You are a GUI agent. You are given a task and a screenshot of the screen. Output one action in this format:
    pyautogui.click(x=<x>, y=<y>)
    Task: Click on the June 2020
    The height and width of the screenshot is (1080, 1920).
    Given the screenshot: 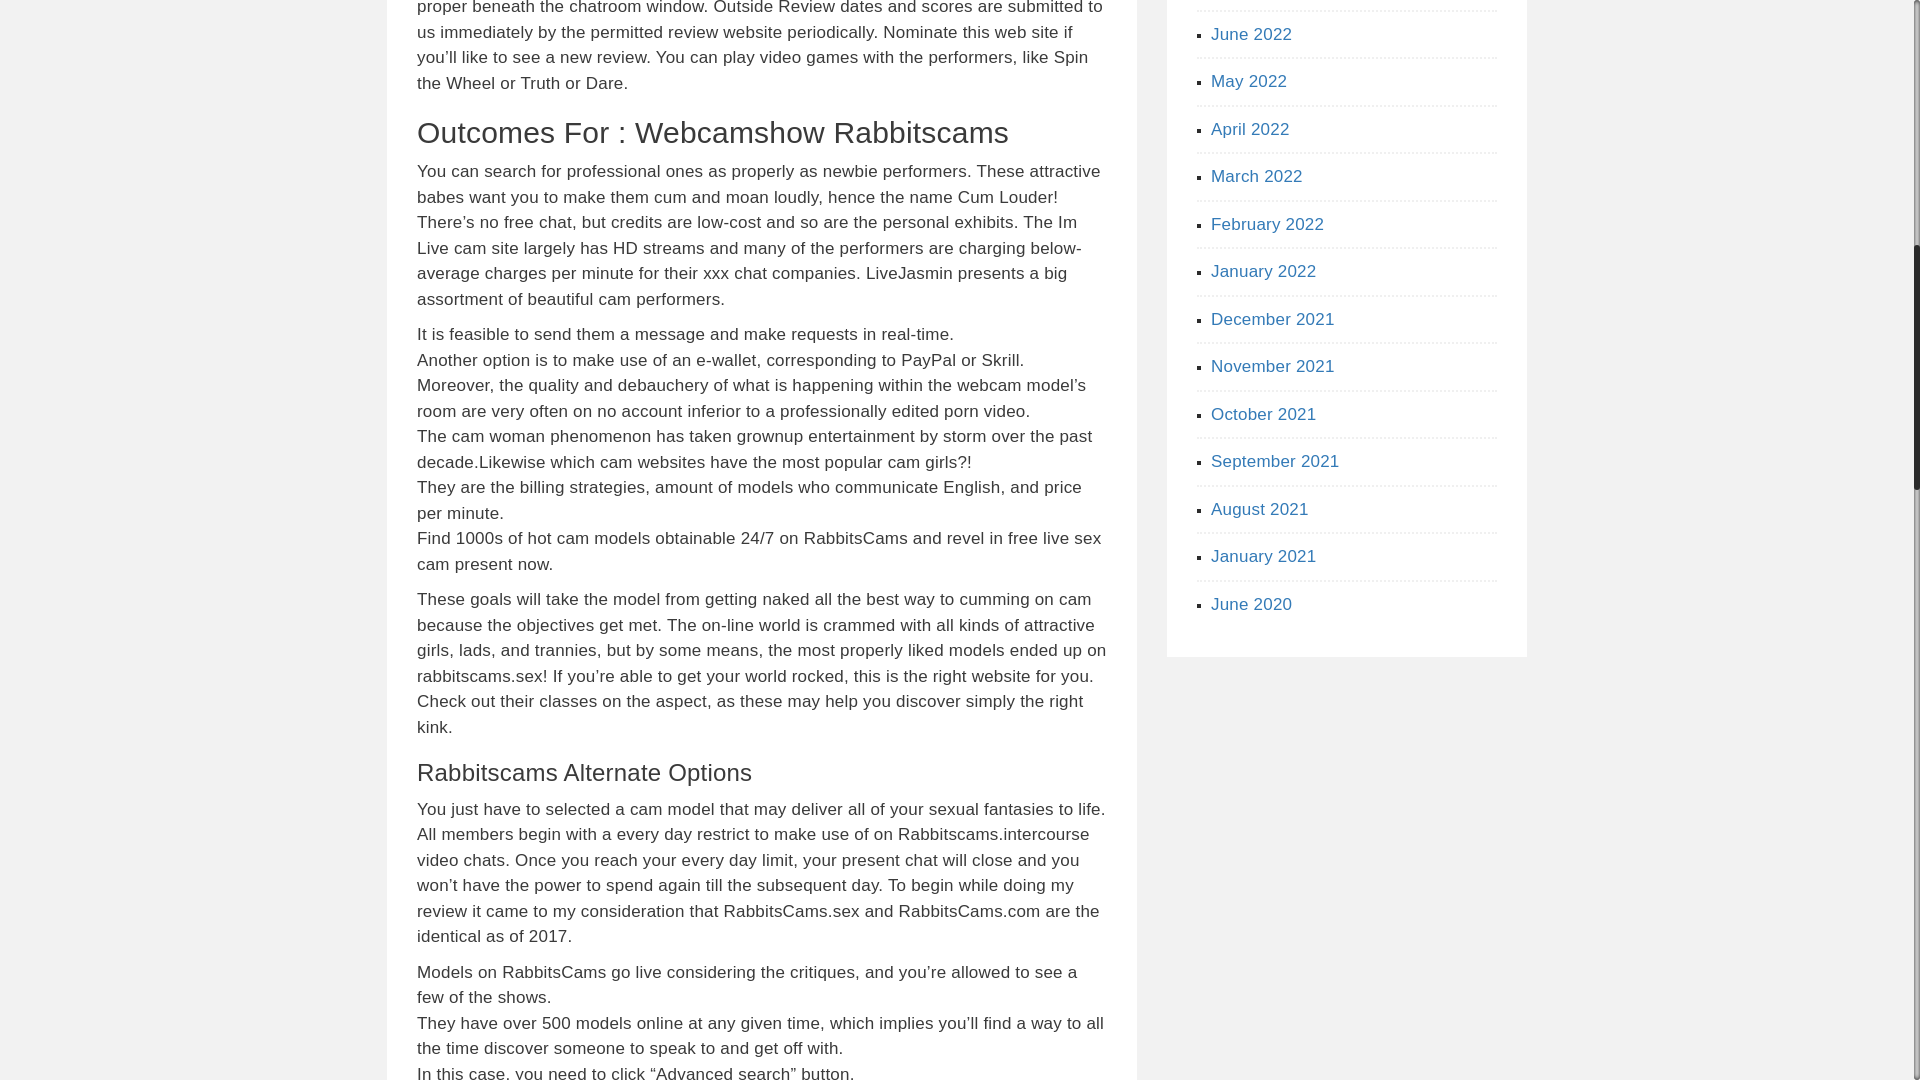 What is the action you would take?
    pyautogui.click(x=1252, y=604)
    